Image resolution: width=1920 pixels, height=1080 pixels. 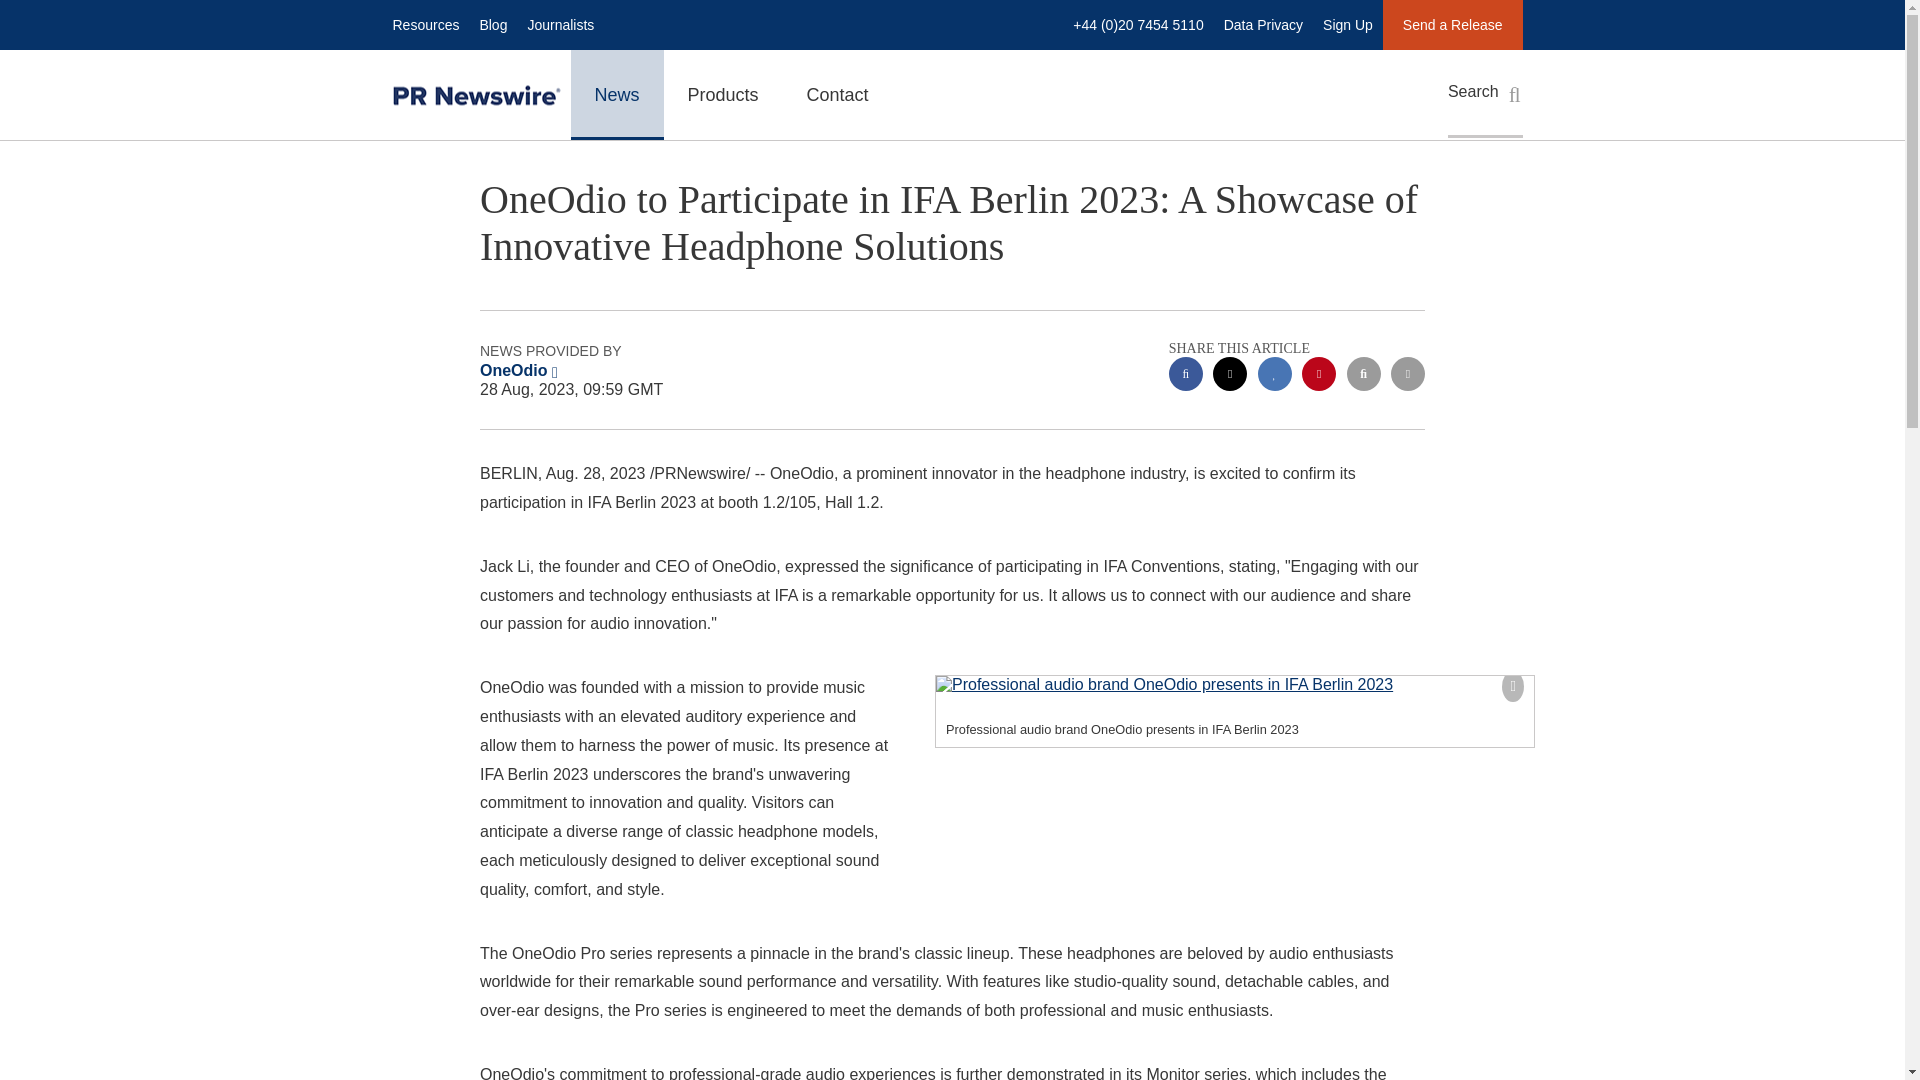 What do you see at coordinates (560, 24) in the screenshot?
I see `Journalists` at bounding box center [560, 24].